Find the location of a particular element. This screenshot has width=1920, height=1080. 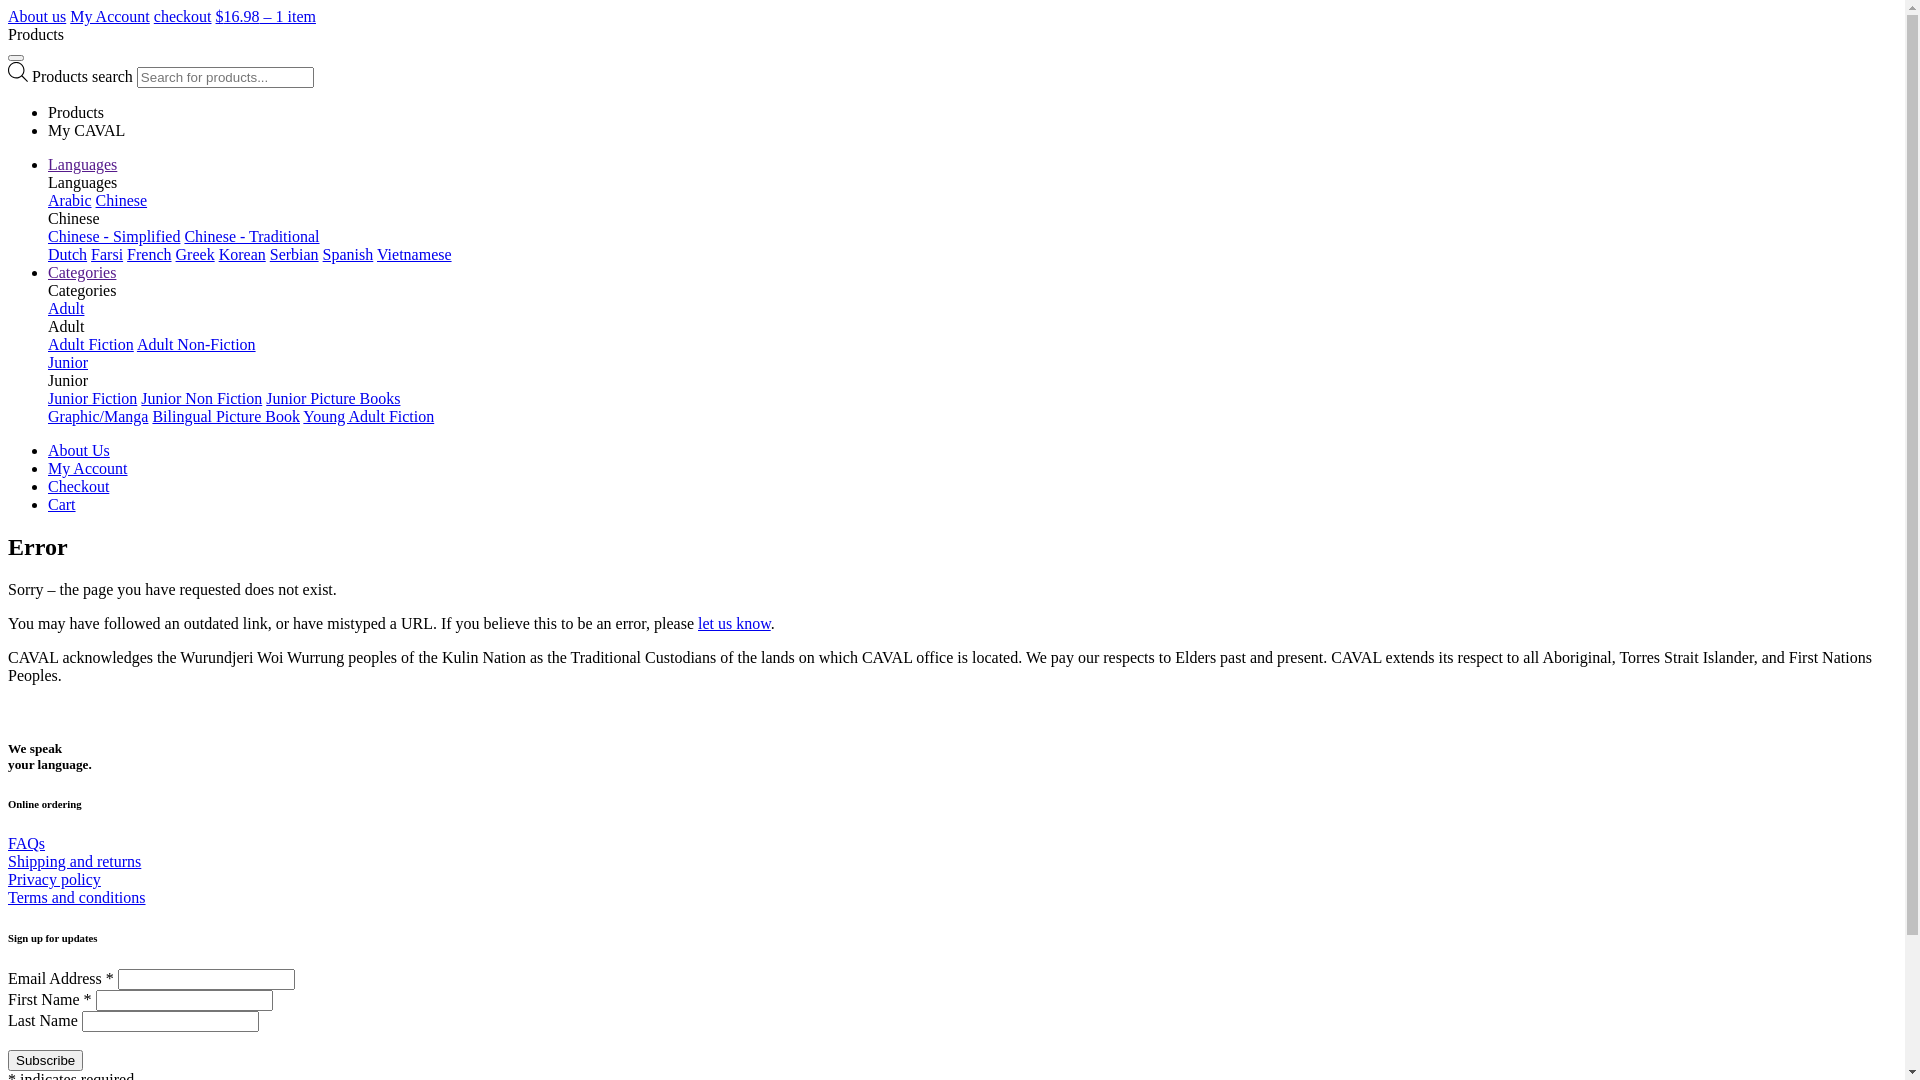

Chinese is located at coordinates (122, 200).